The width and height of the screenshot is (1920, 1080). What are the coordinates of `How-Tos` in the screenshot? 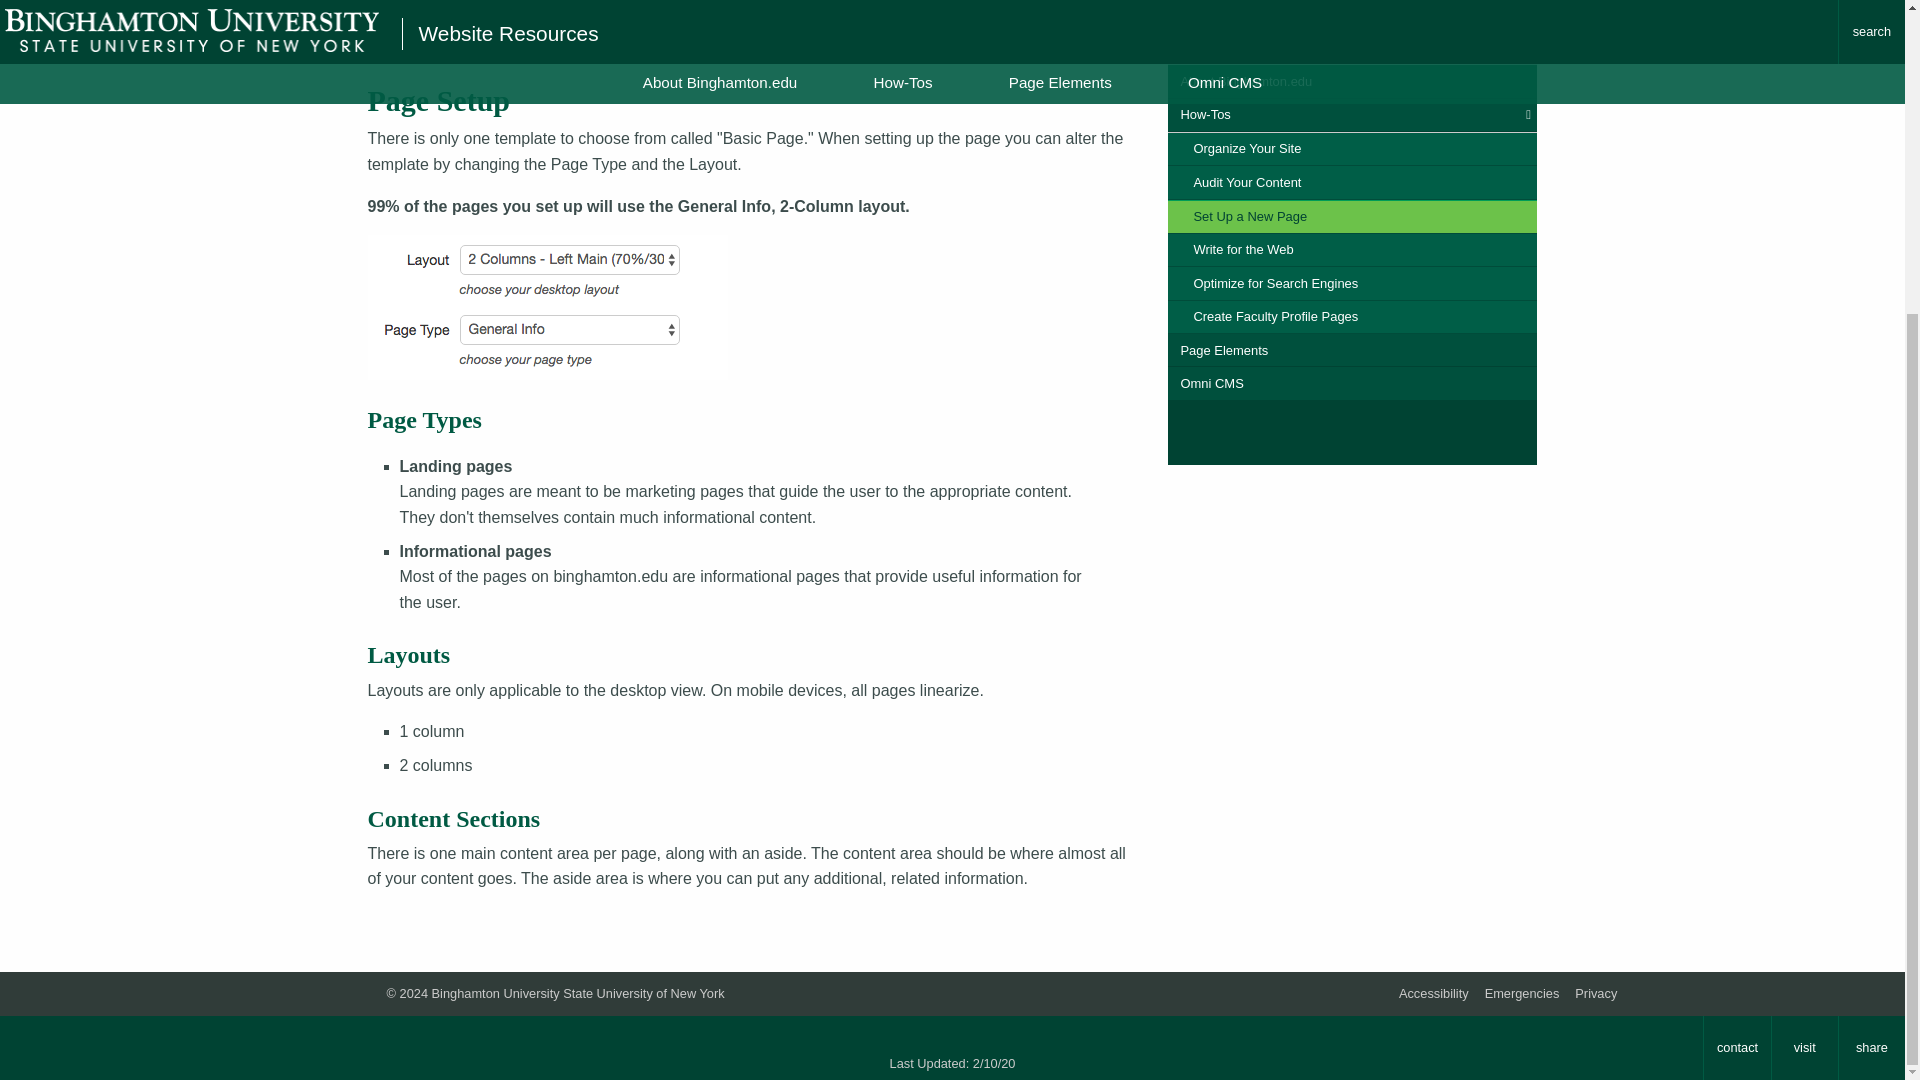 It's located at (1352, 115).